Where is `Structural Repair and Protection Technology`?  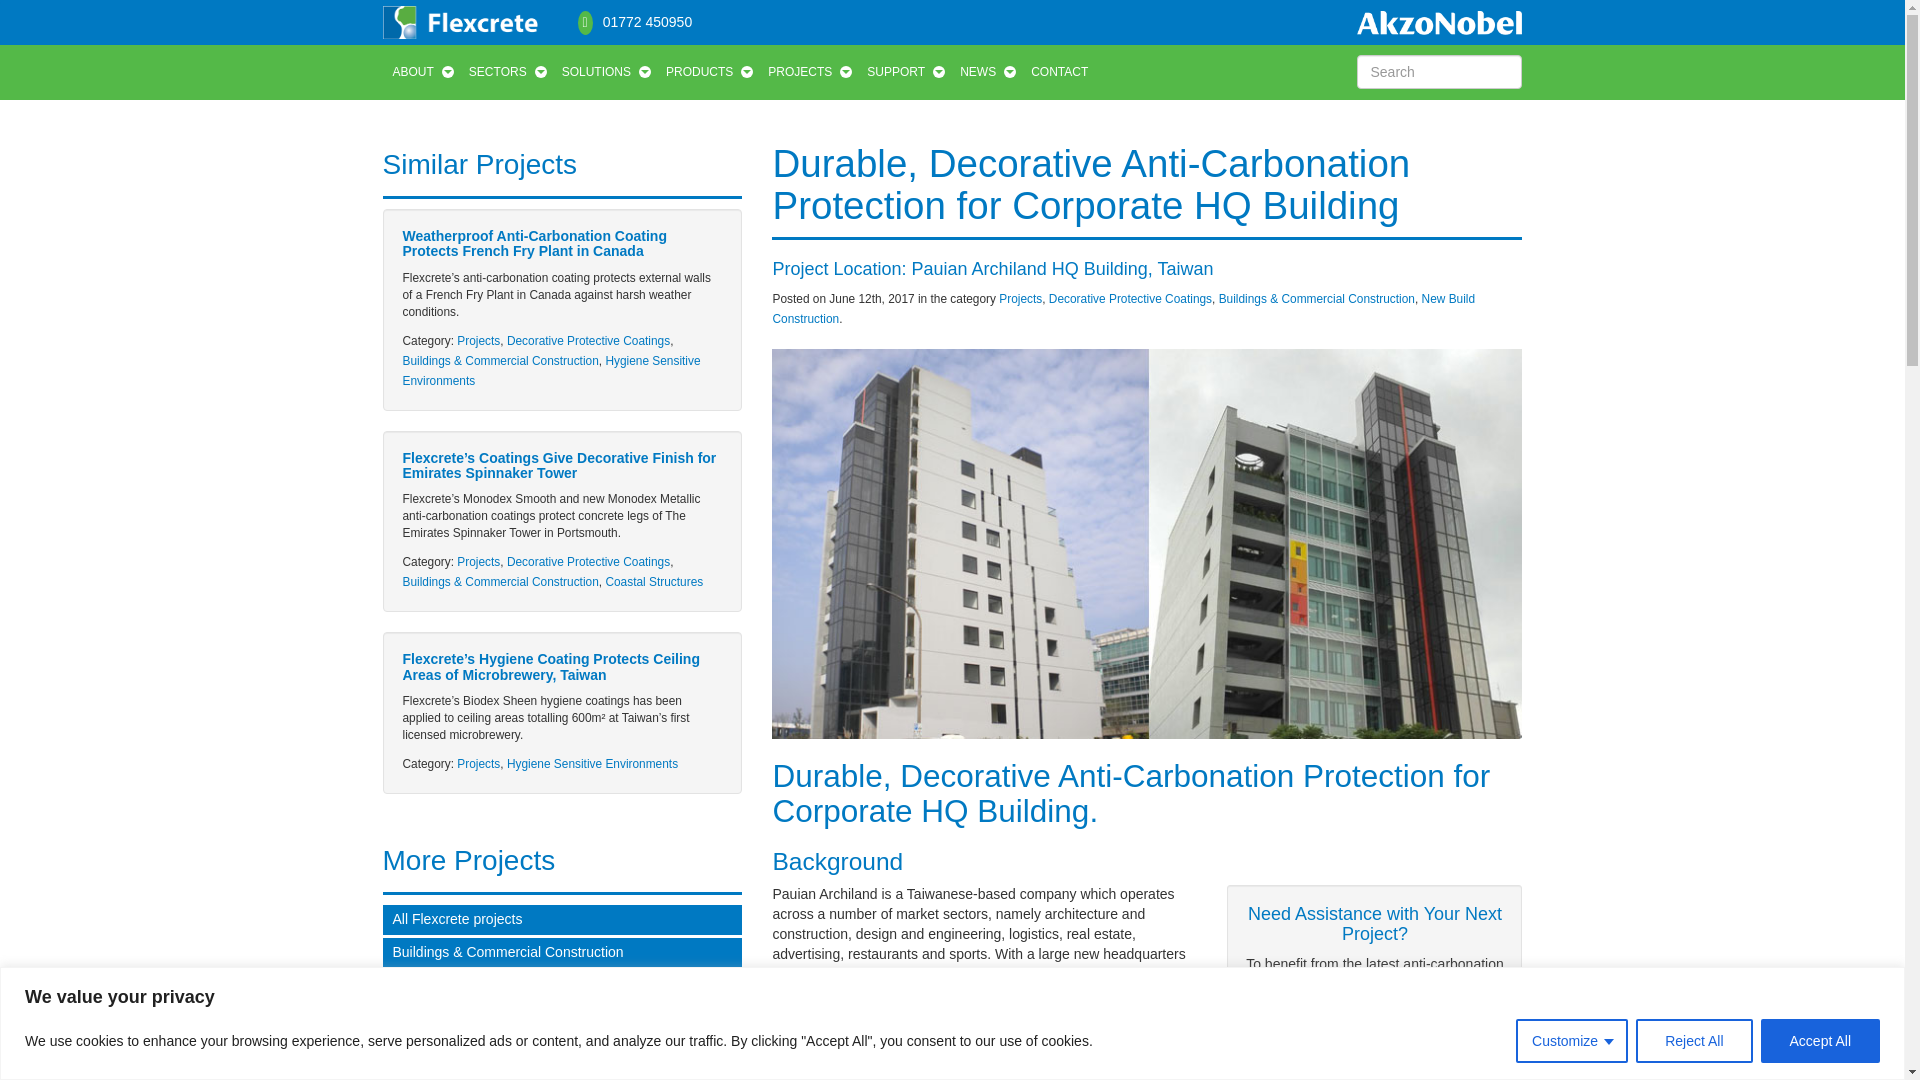
Structural Repair and Protection Technology is located at coordinates (464, 20).